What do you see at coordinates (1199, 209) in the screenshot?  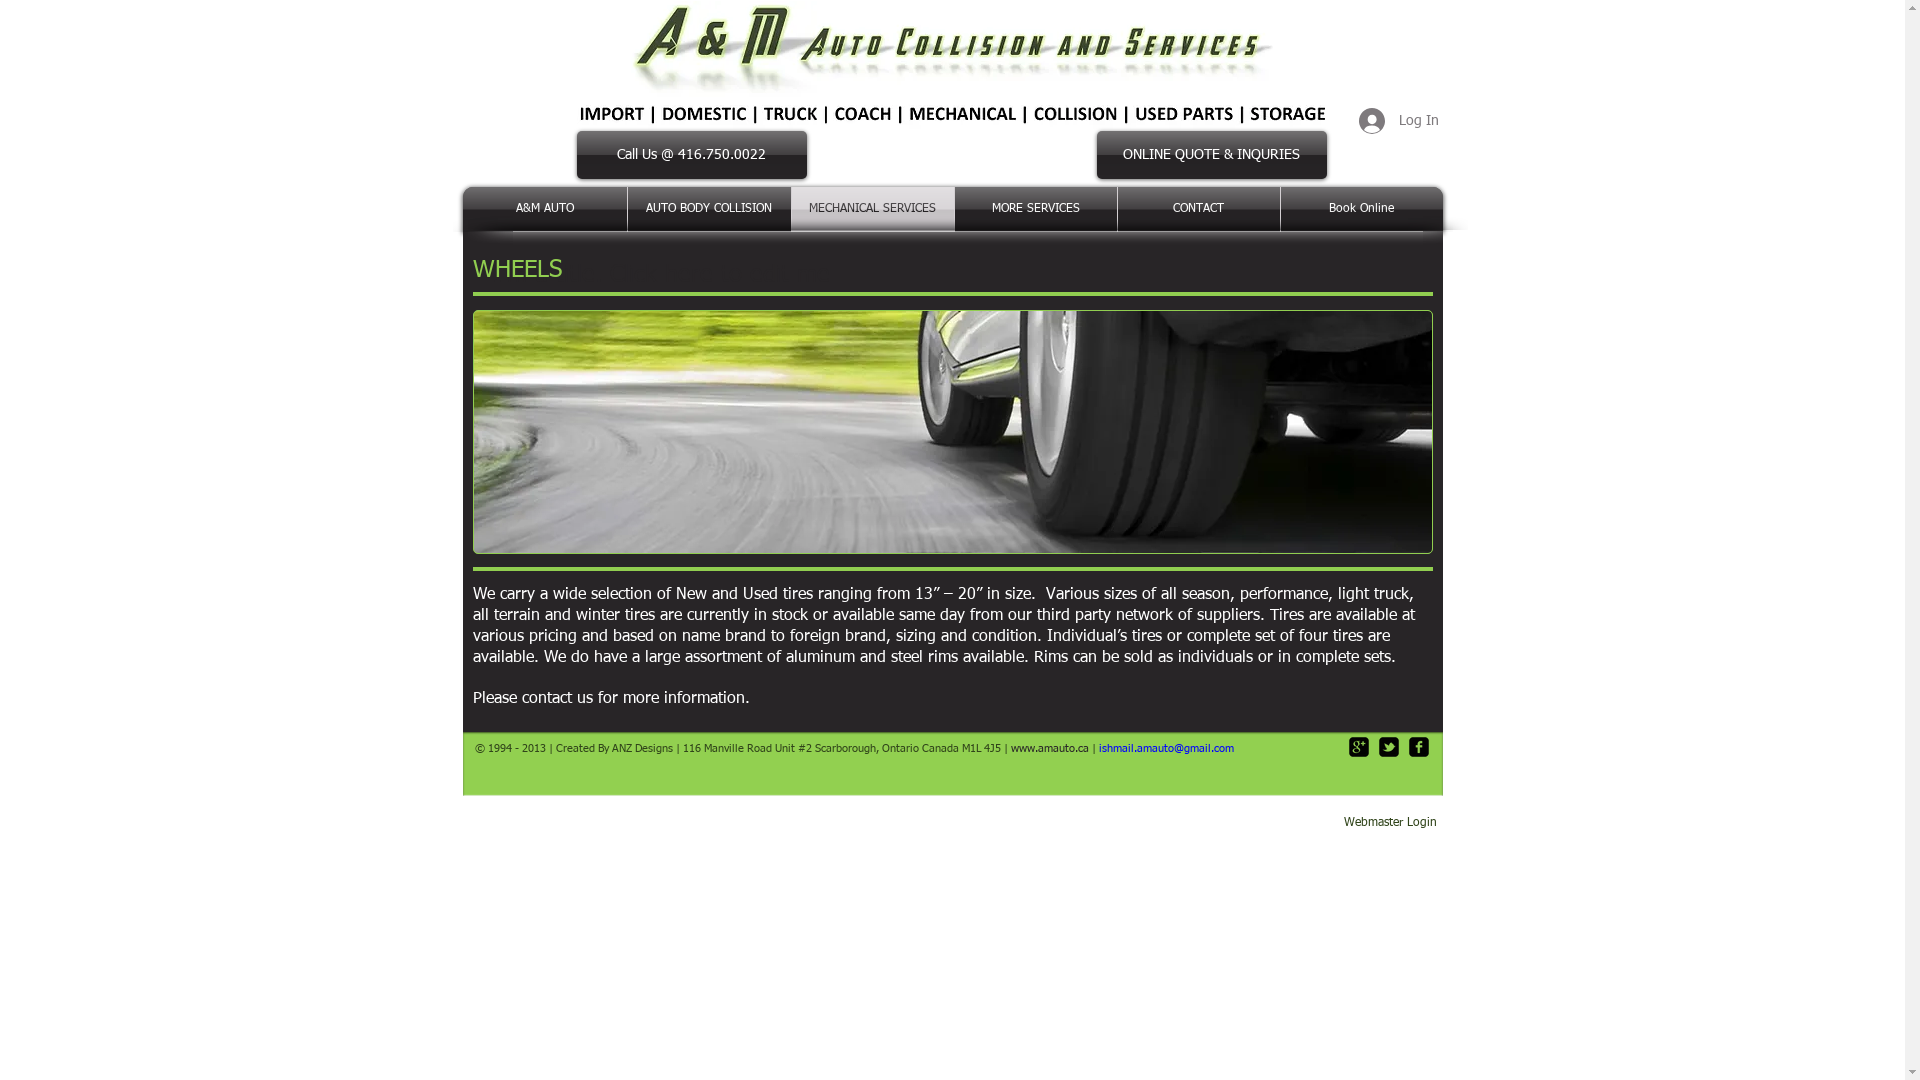 I see `CONTACT` at bounding box center [1199, 209].